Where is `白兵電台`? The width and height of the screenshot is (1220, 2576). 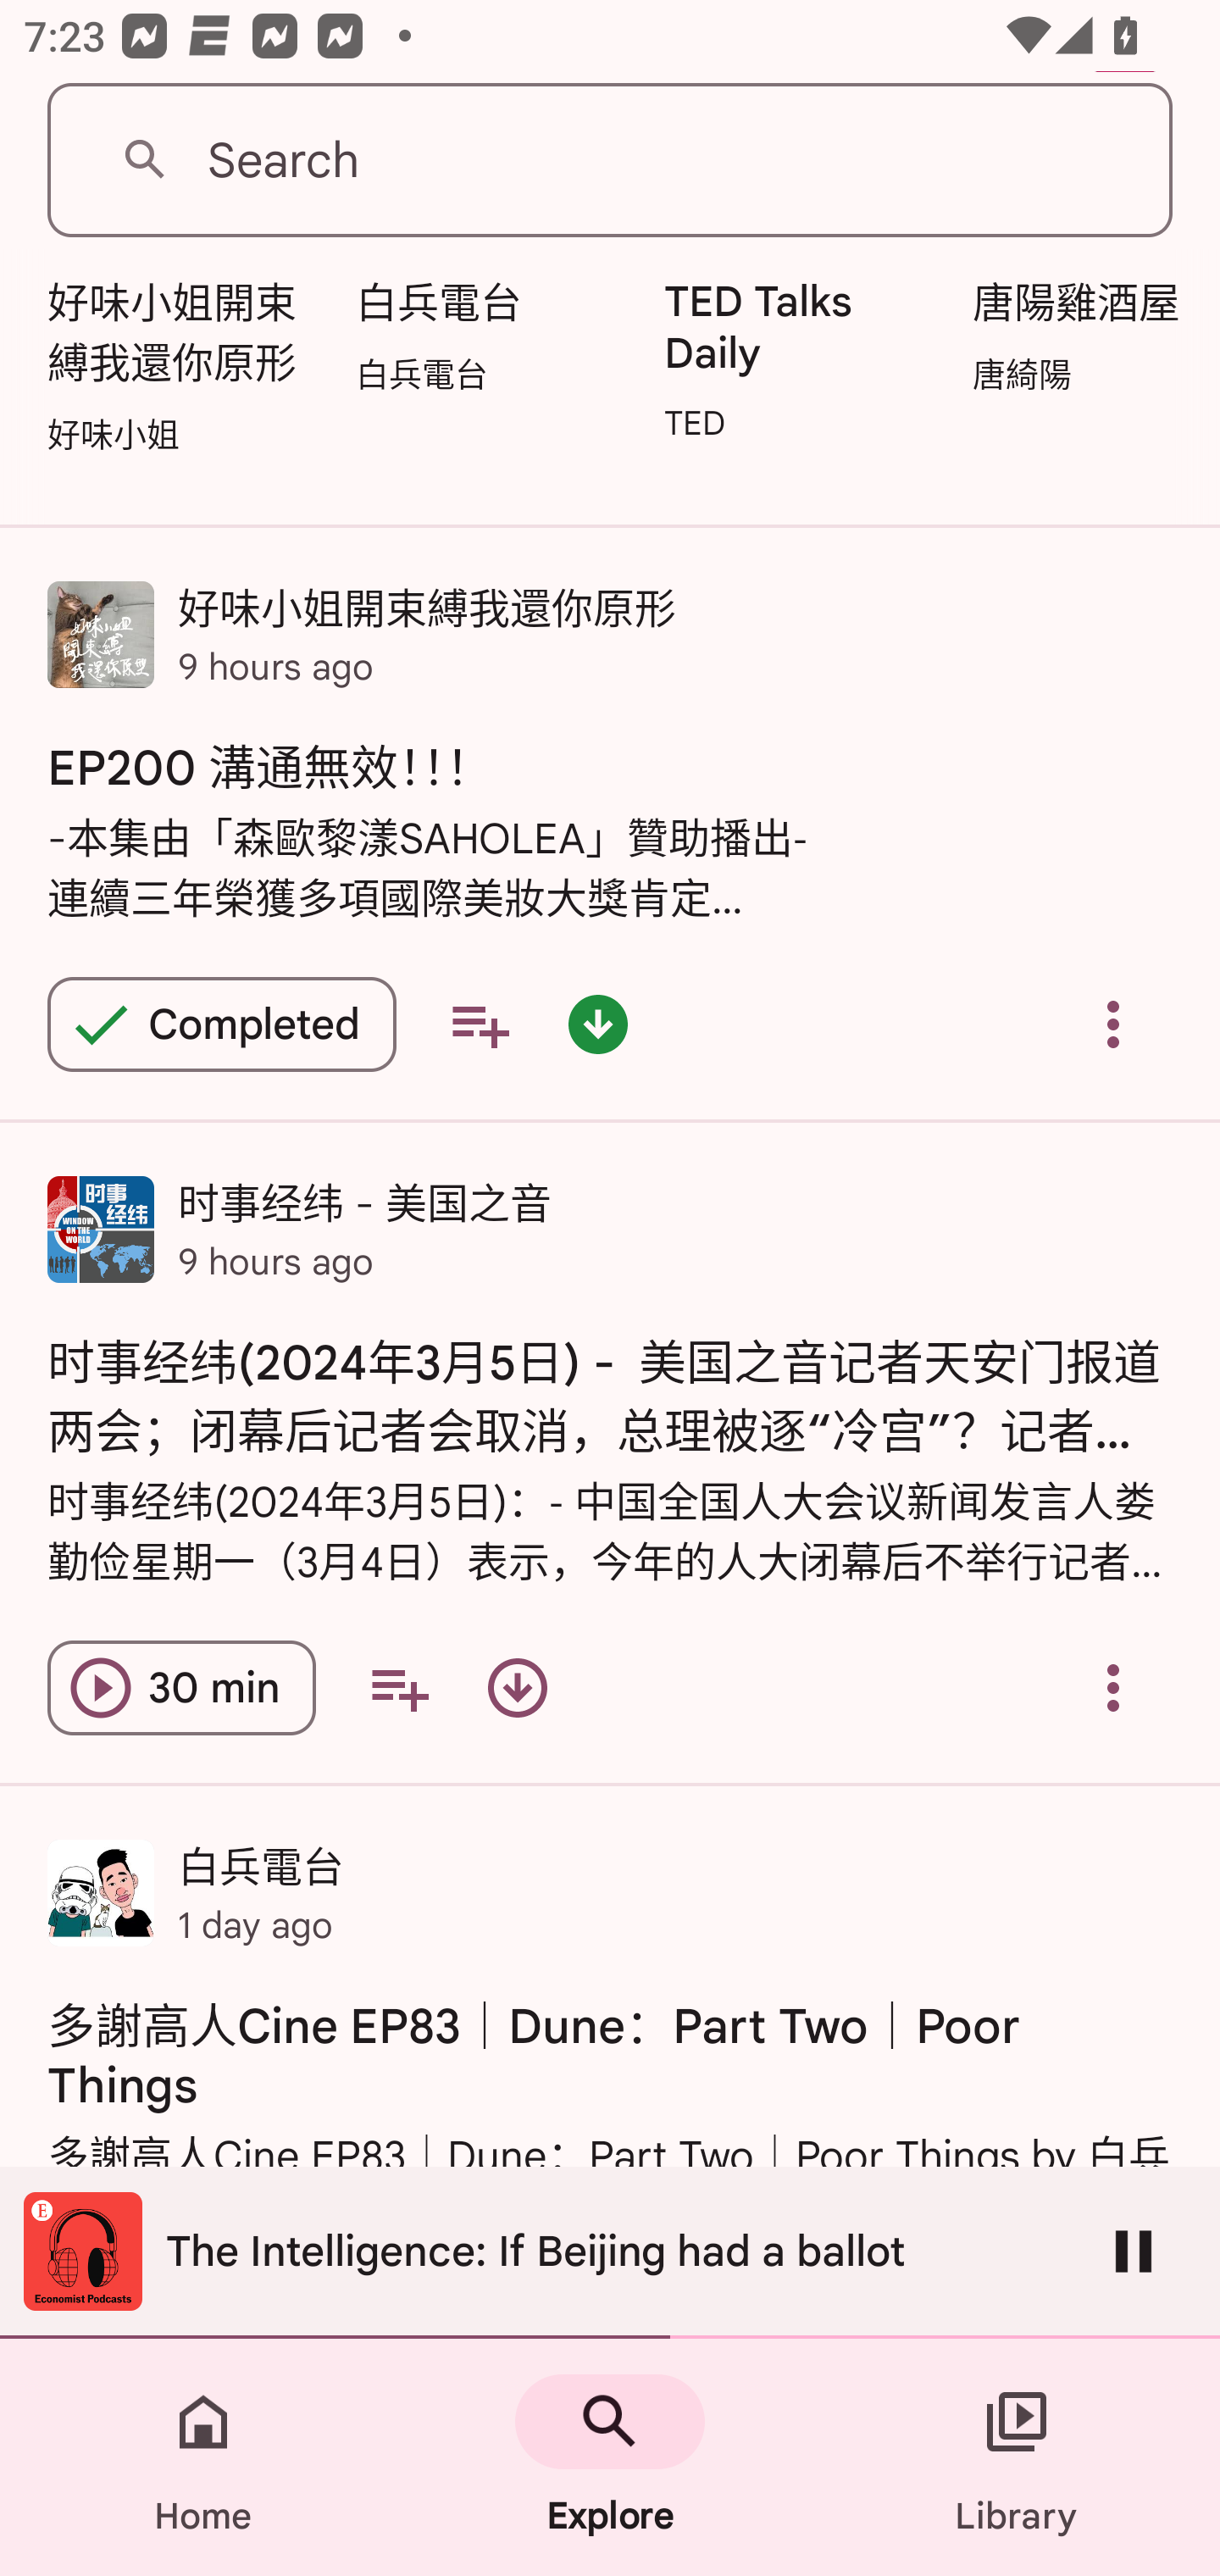 白兵電台 is located at coordinates (491, 333).